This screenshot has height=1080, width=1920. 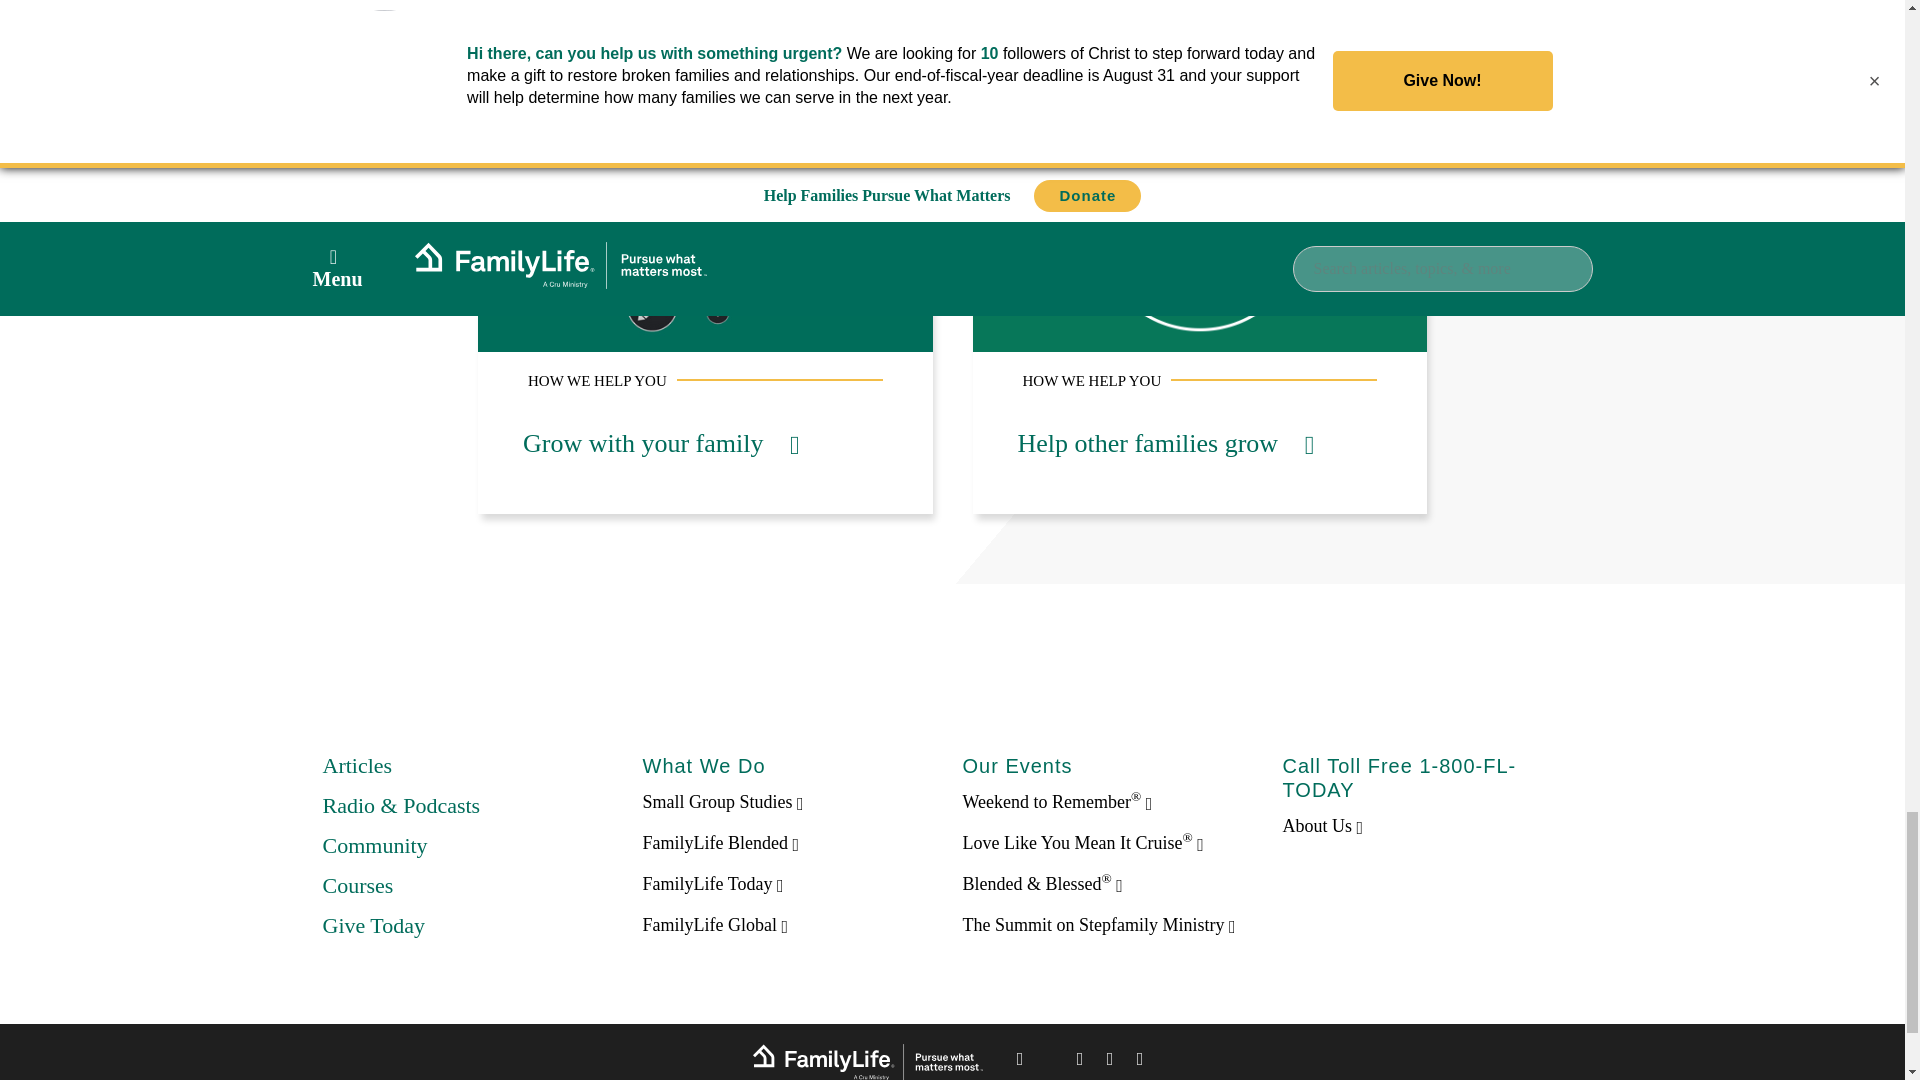 I want to click on Courses, so click(x=358, y=884).